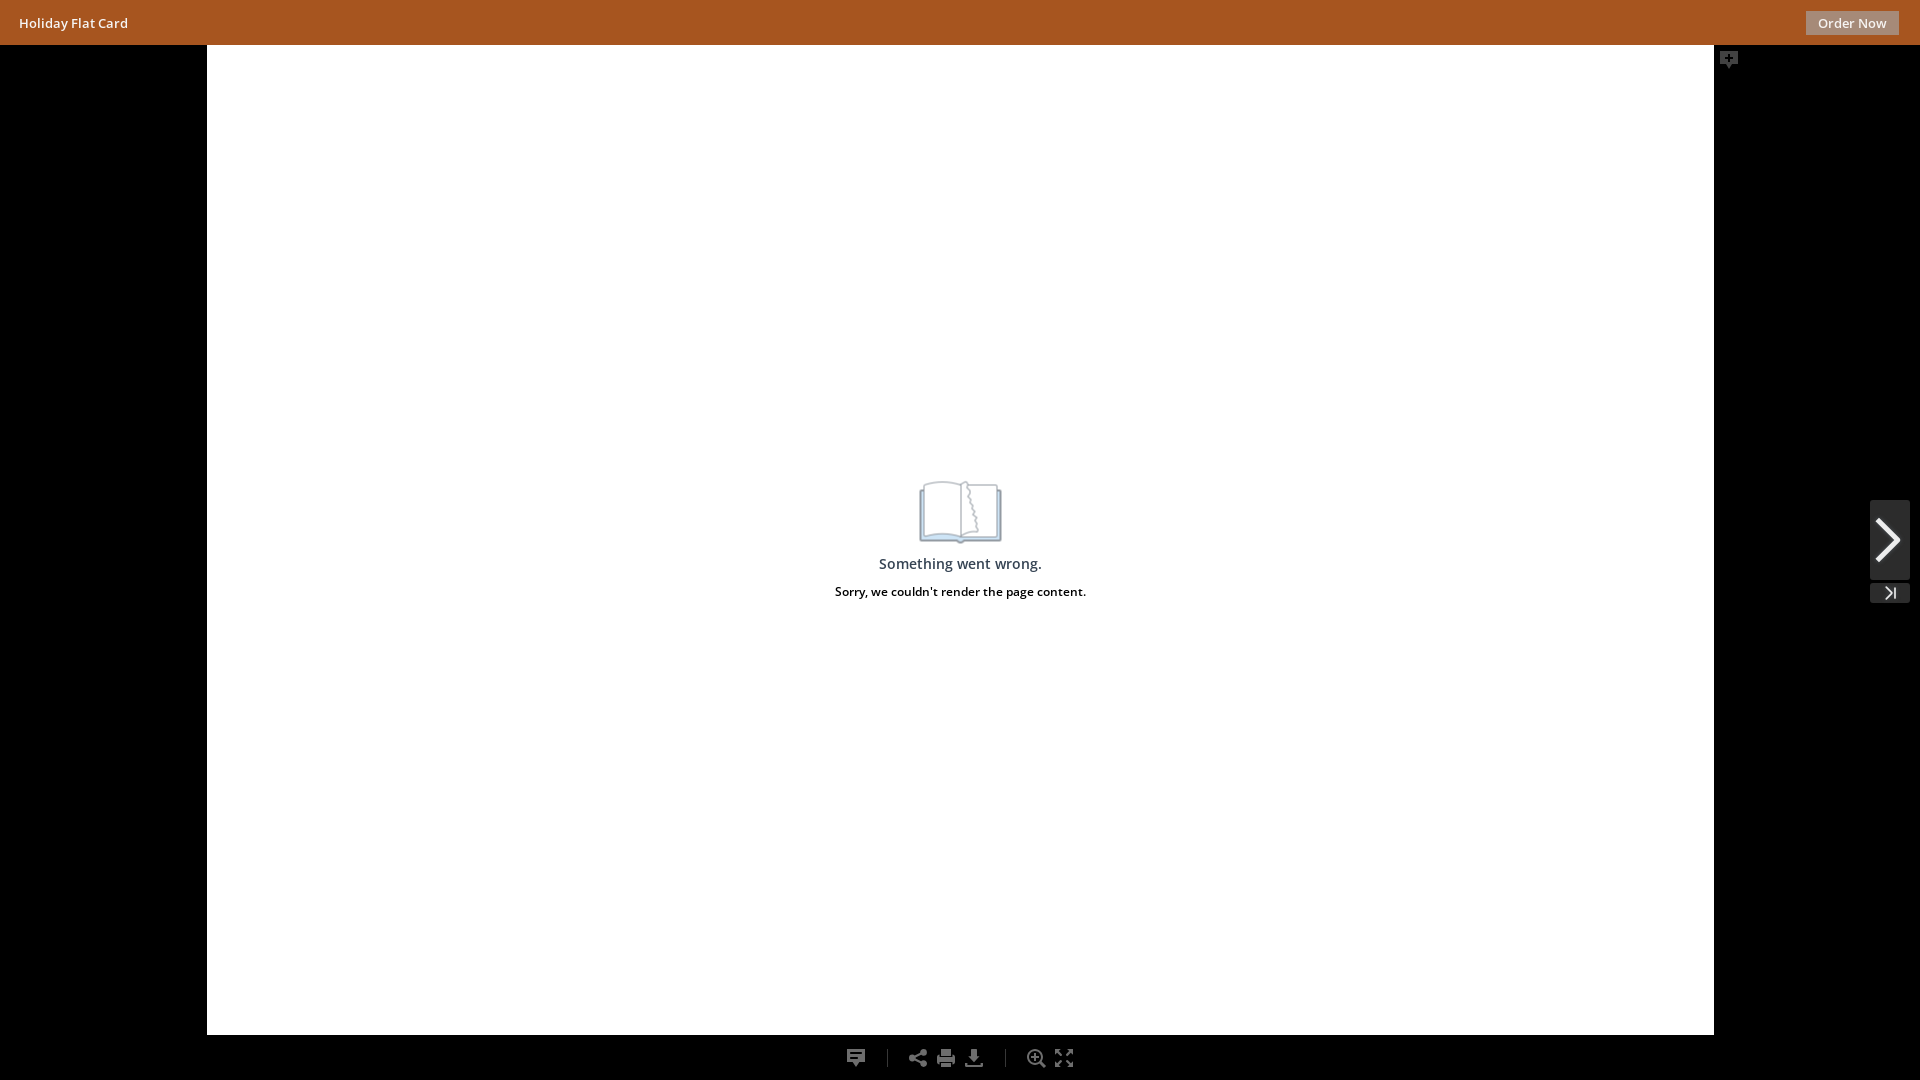 This screenshot has height=1080, width=1920. What do you see at coordinates (918, 1058) in the screenshot?
I see `Share` at bounding box center [918, 1058].